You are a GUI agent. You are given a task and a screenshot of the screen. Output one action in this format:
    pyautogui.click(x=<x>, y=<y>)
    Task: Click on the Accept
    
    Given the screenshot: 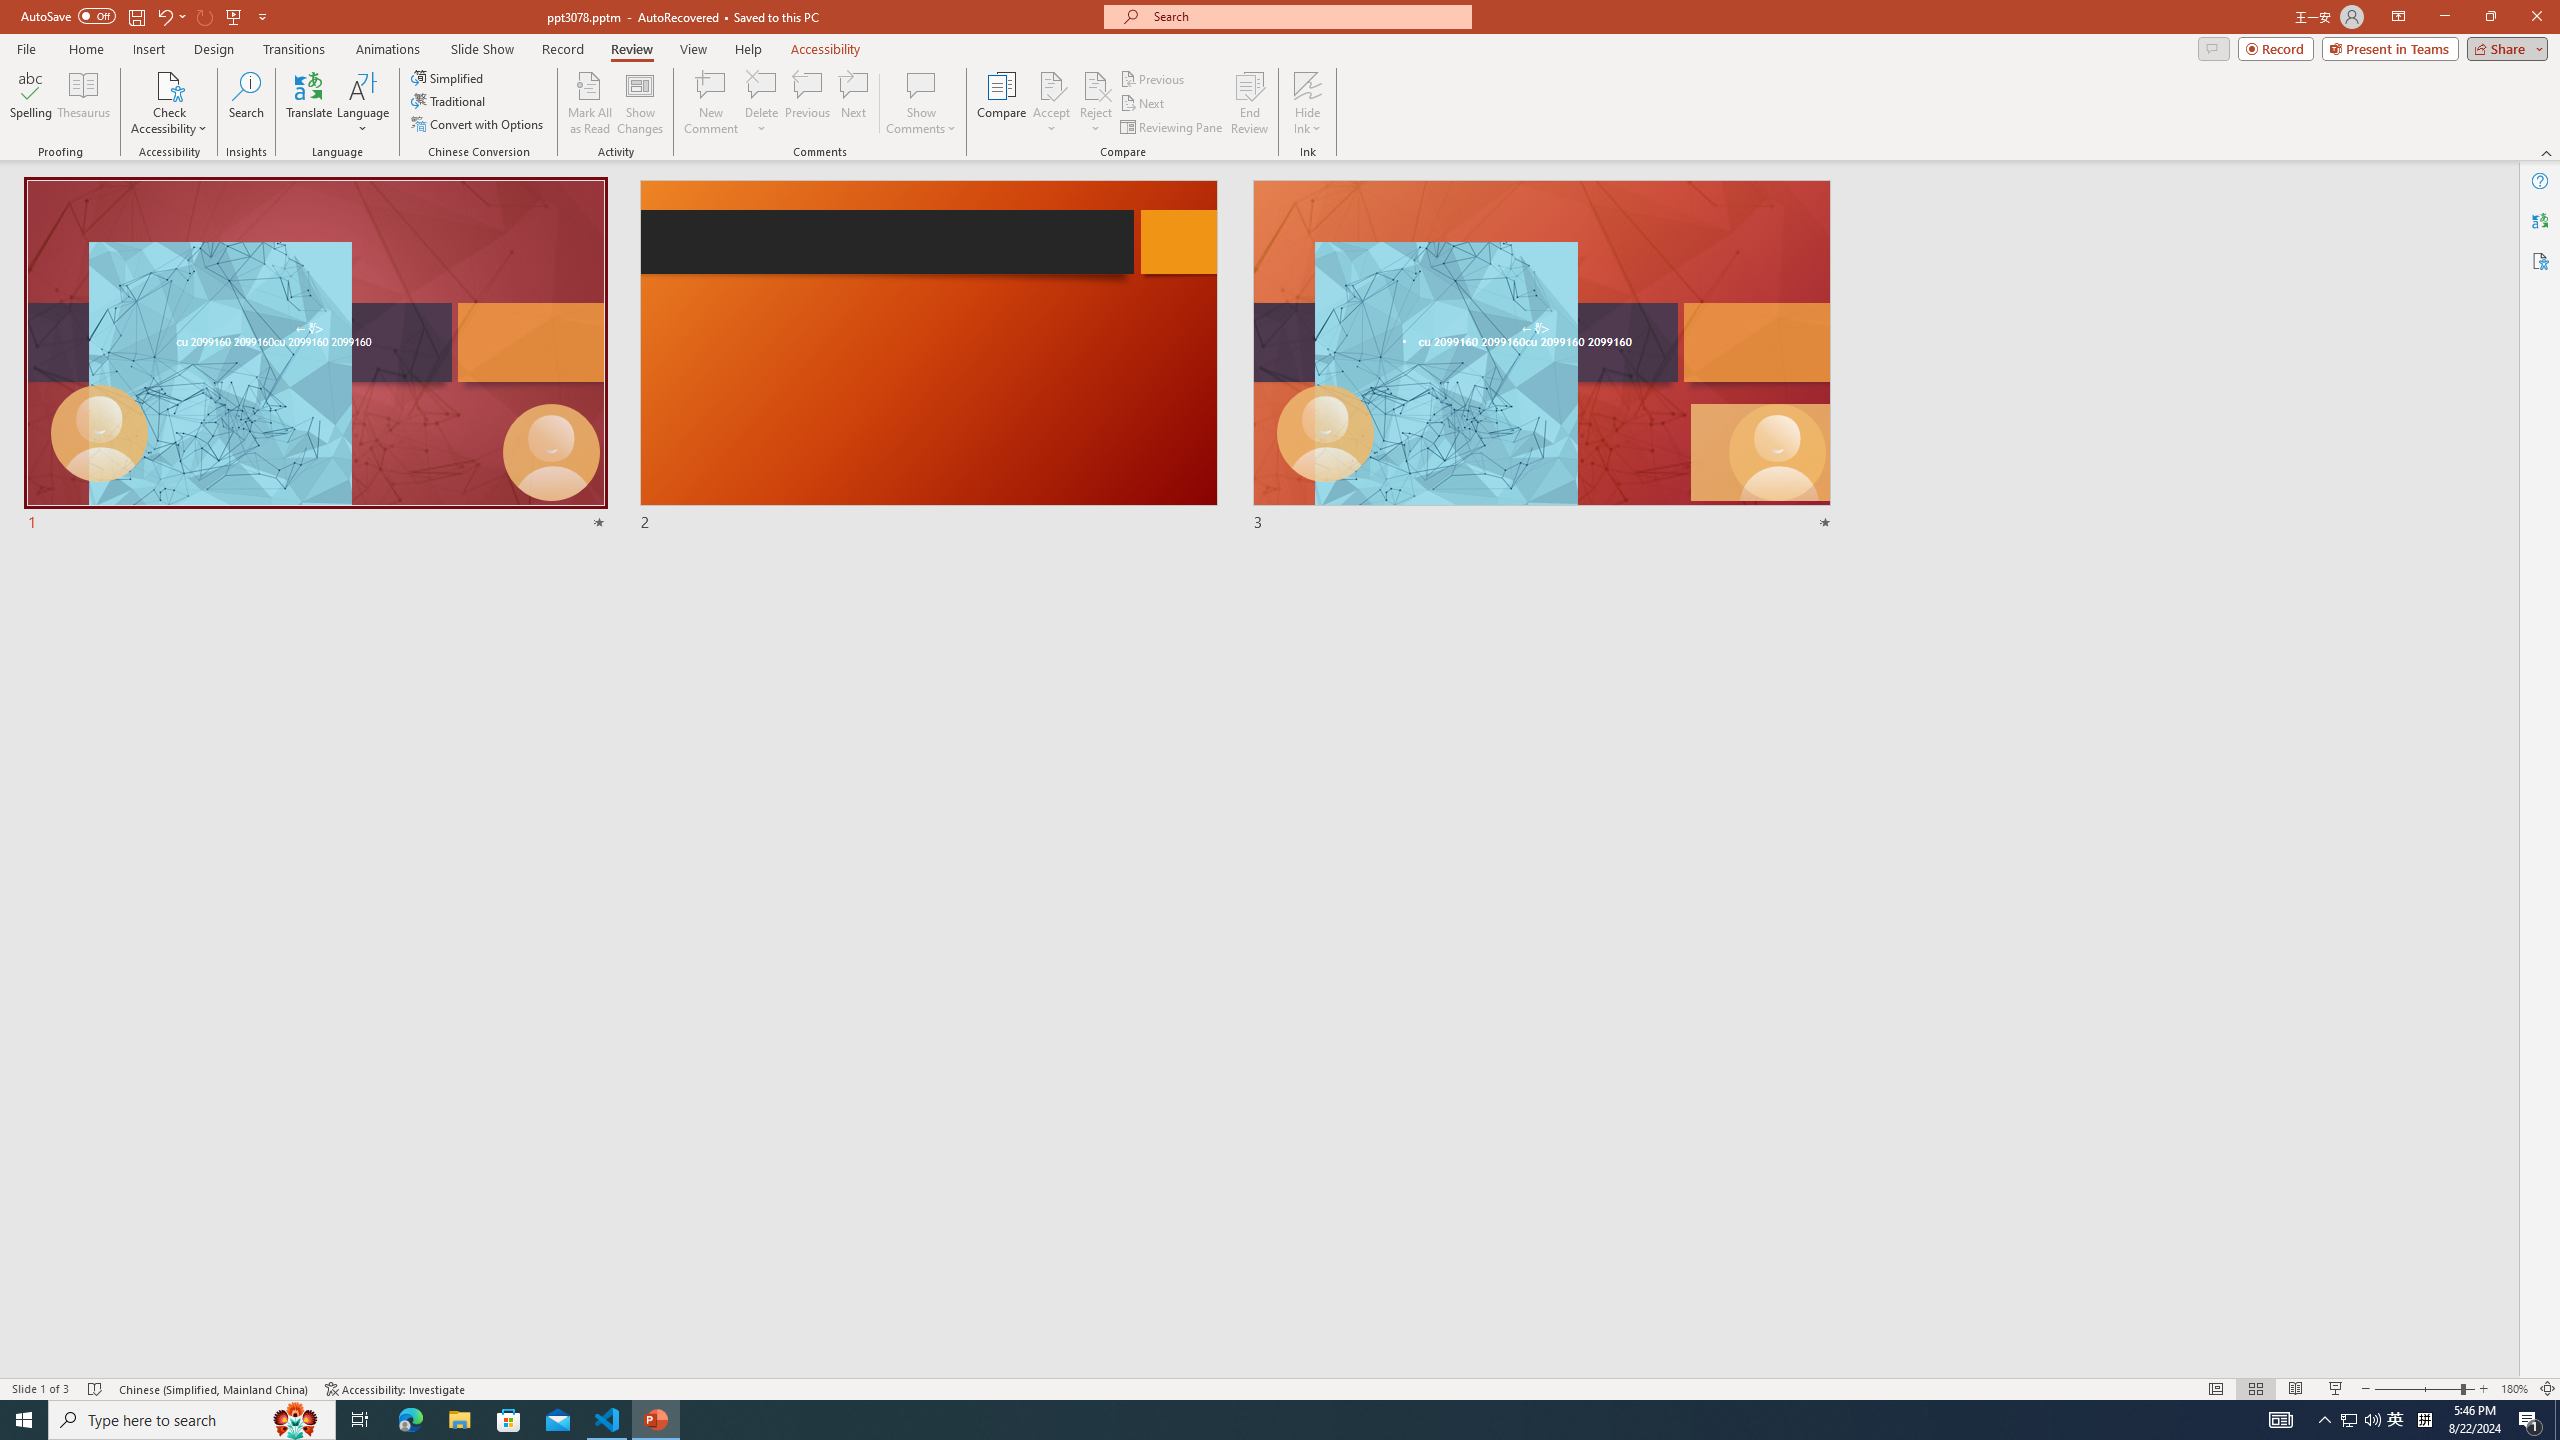 What is the action you would take?
    pyautogui.click(x=1052, y=103)
    